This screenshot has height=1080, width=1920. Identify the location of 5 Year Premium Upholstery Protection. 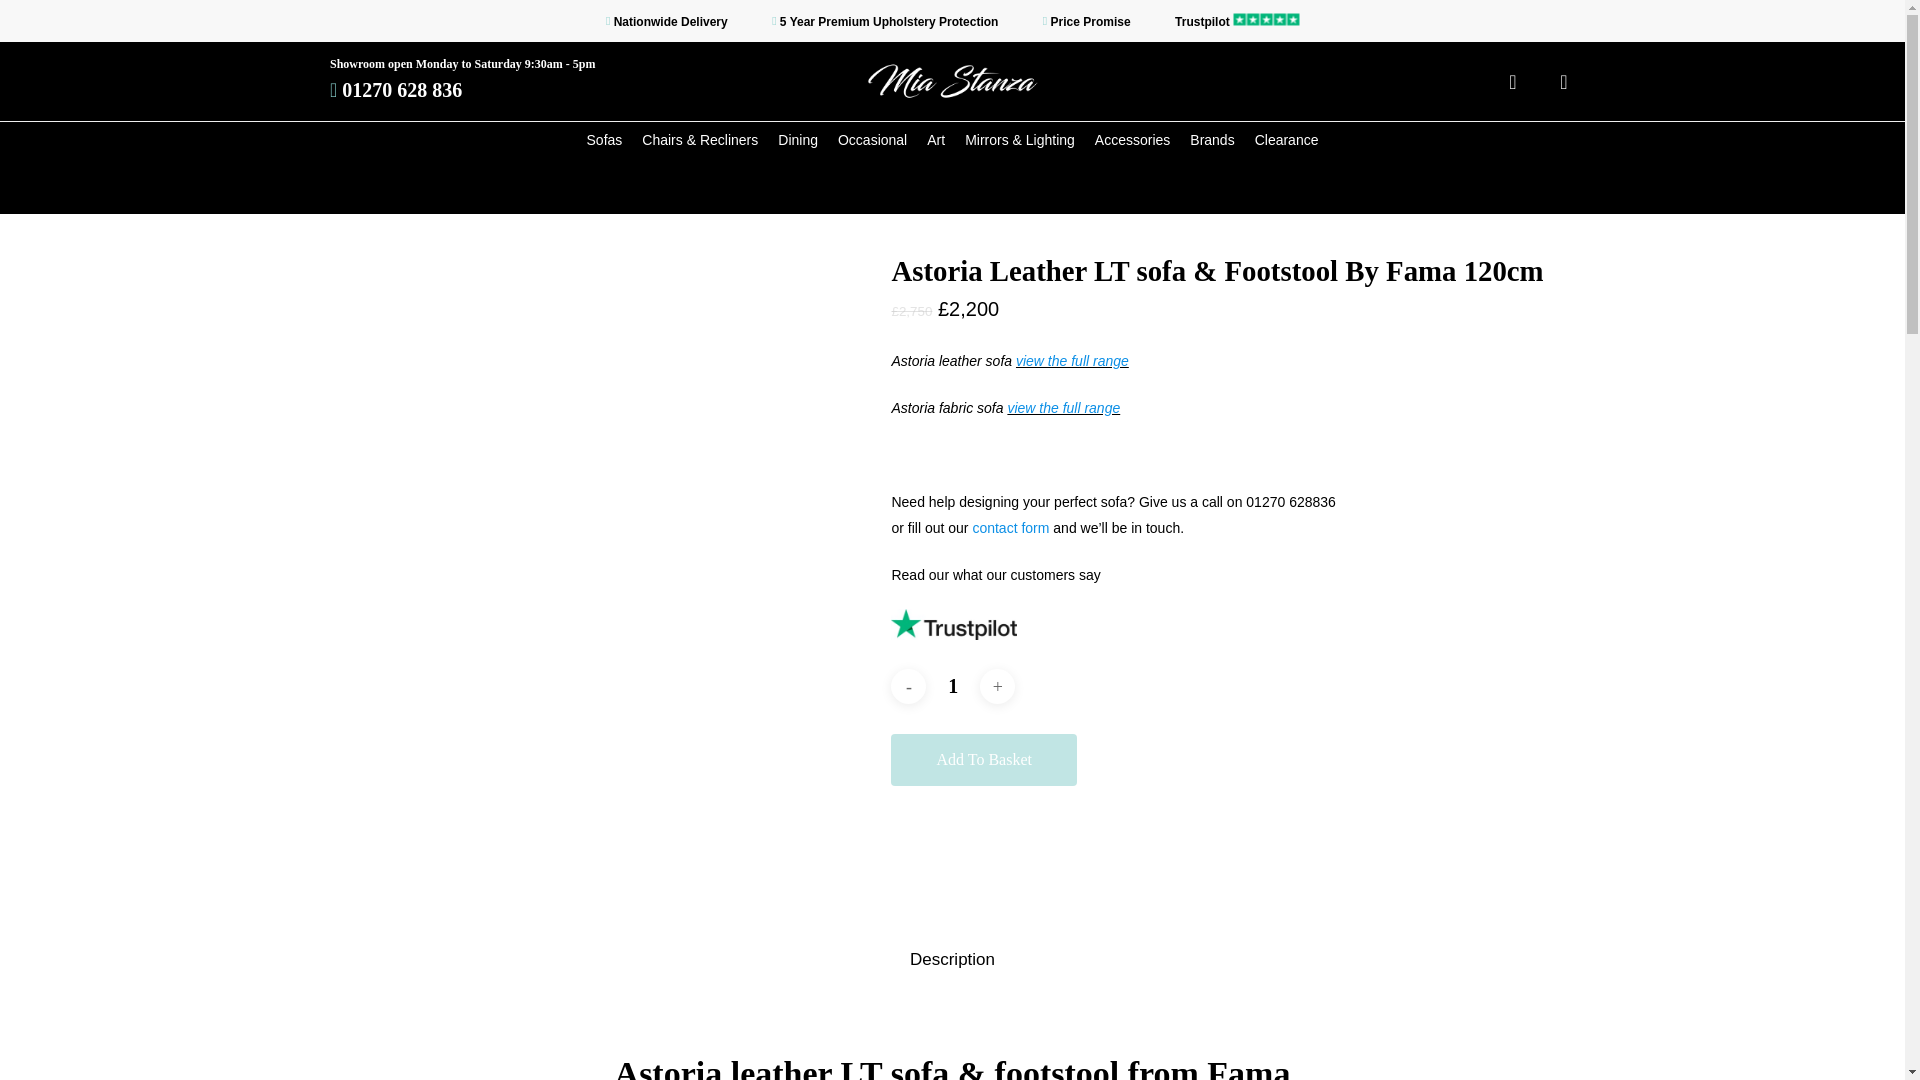
(884, 21).